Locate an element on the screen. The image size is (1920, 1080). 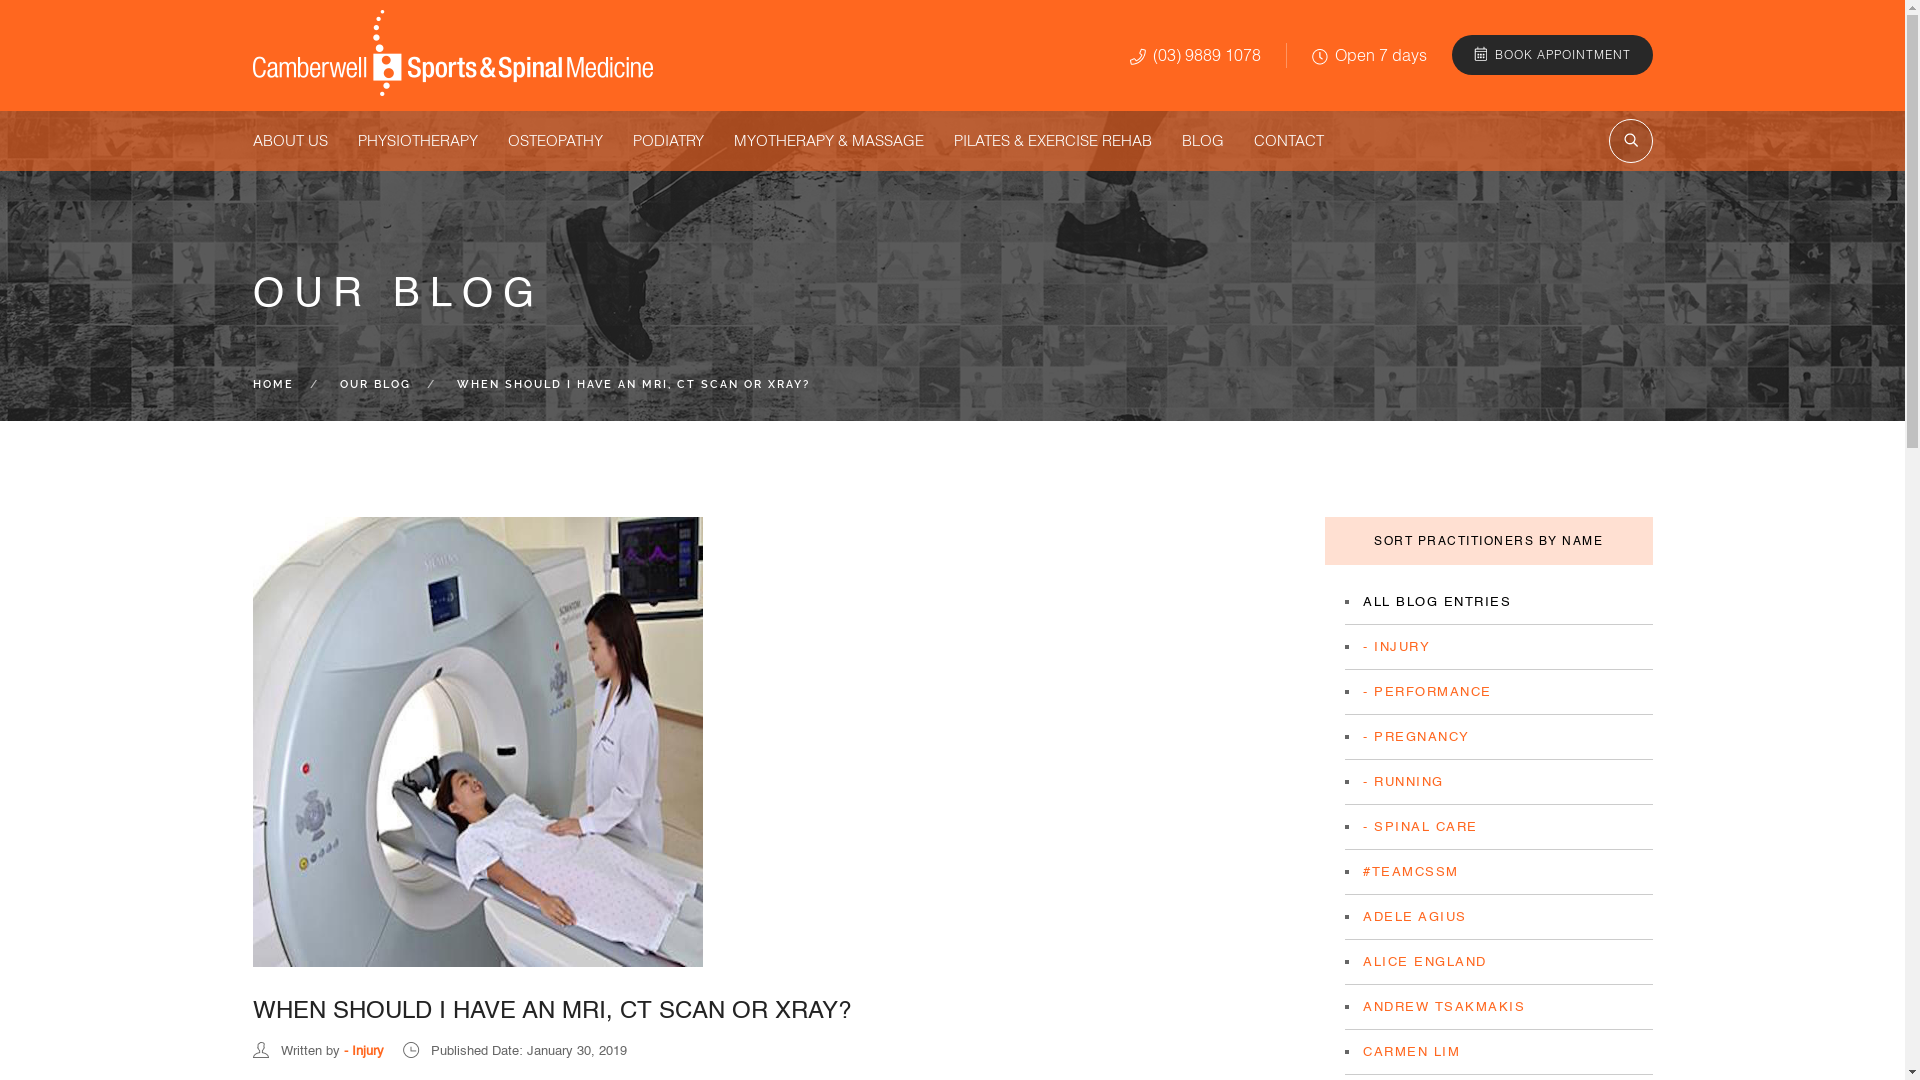
- INJURY is located at coordinates (1396, 646).